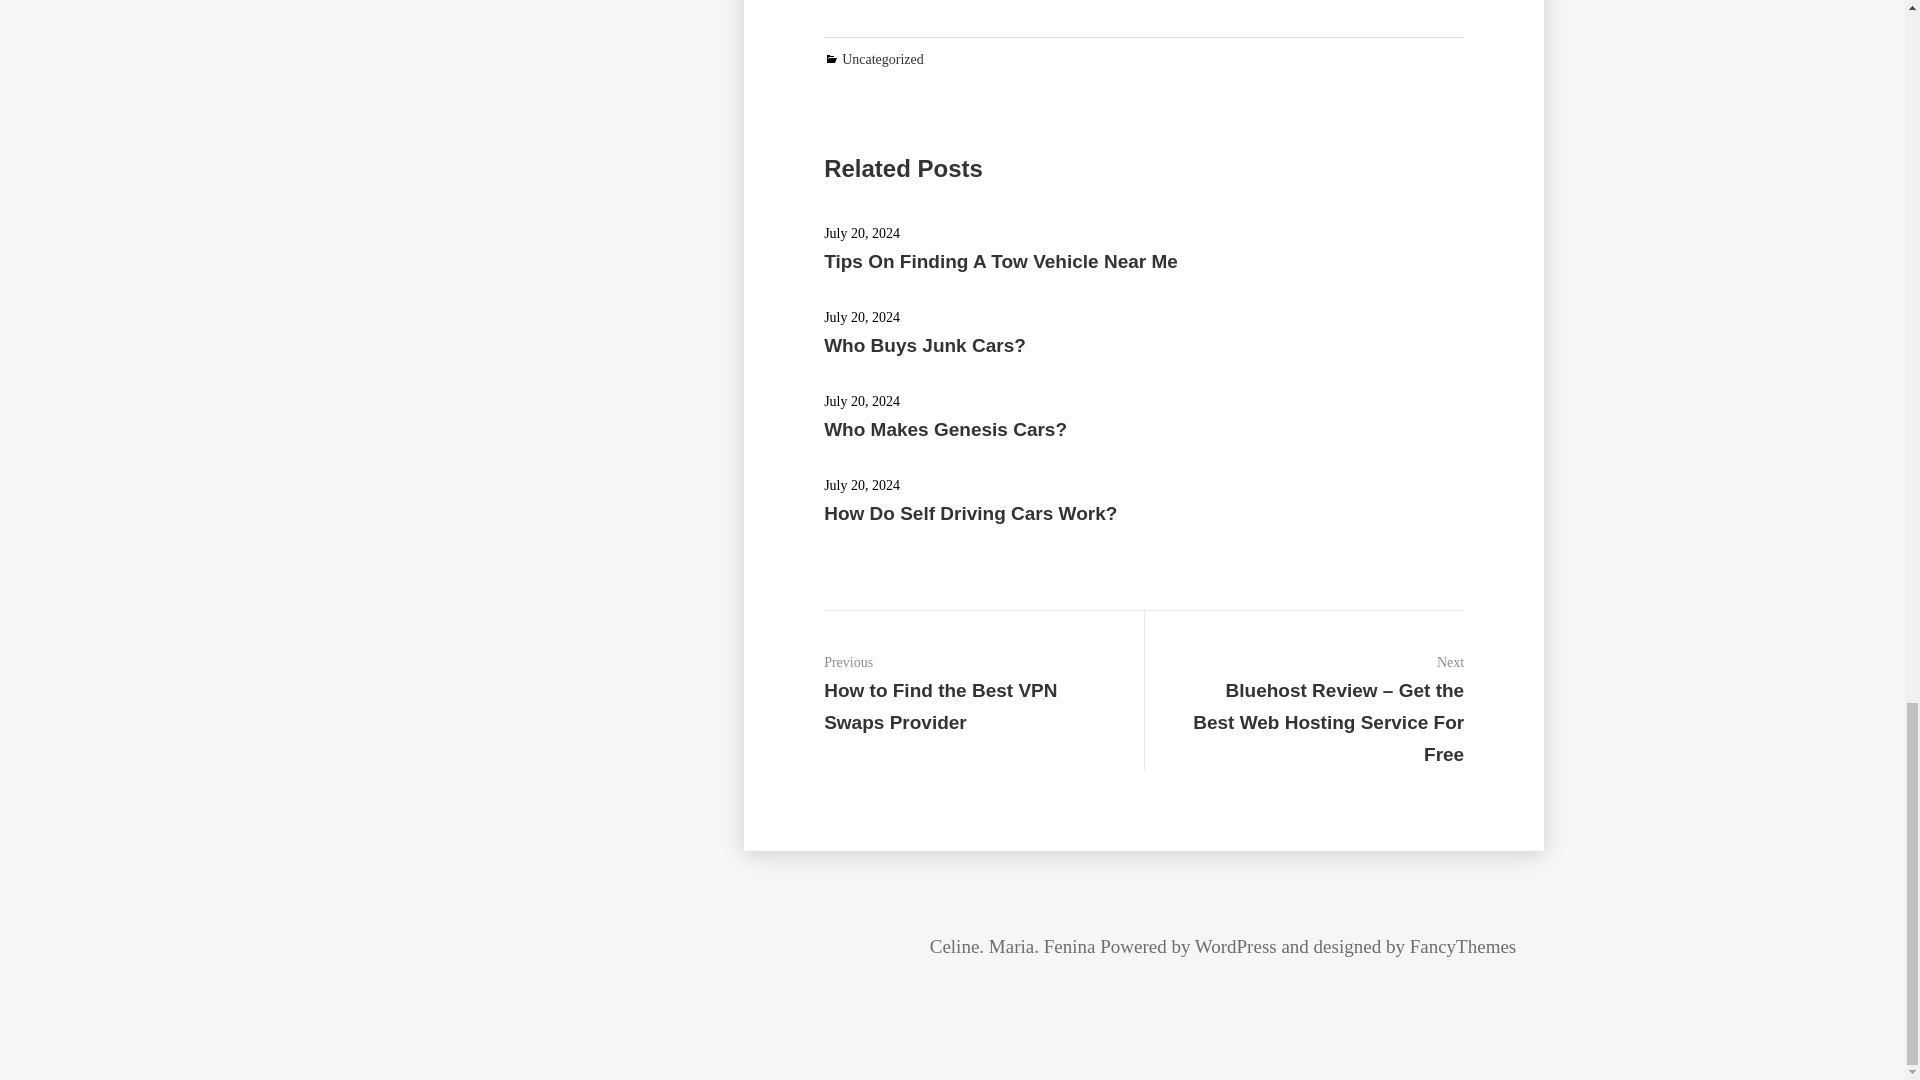 The image size is (1920, 1080). Describe the element at coordinates (1462, 946) in the screenshot. I see `FancyThemes` at that location.